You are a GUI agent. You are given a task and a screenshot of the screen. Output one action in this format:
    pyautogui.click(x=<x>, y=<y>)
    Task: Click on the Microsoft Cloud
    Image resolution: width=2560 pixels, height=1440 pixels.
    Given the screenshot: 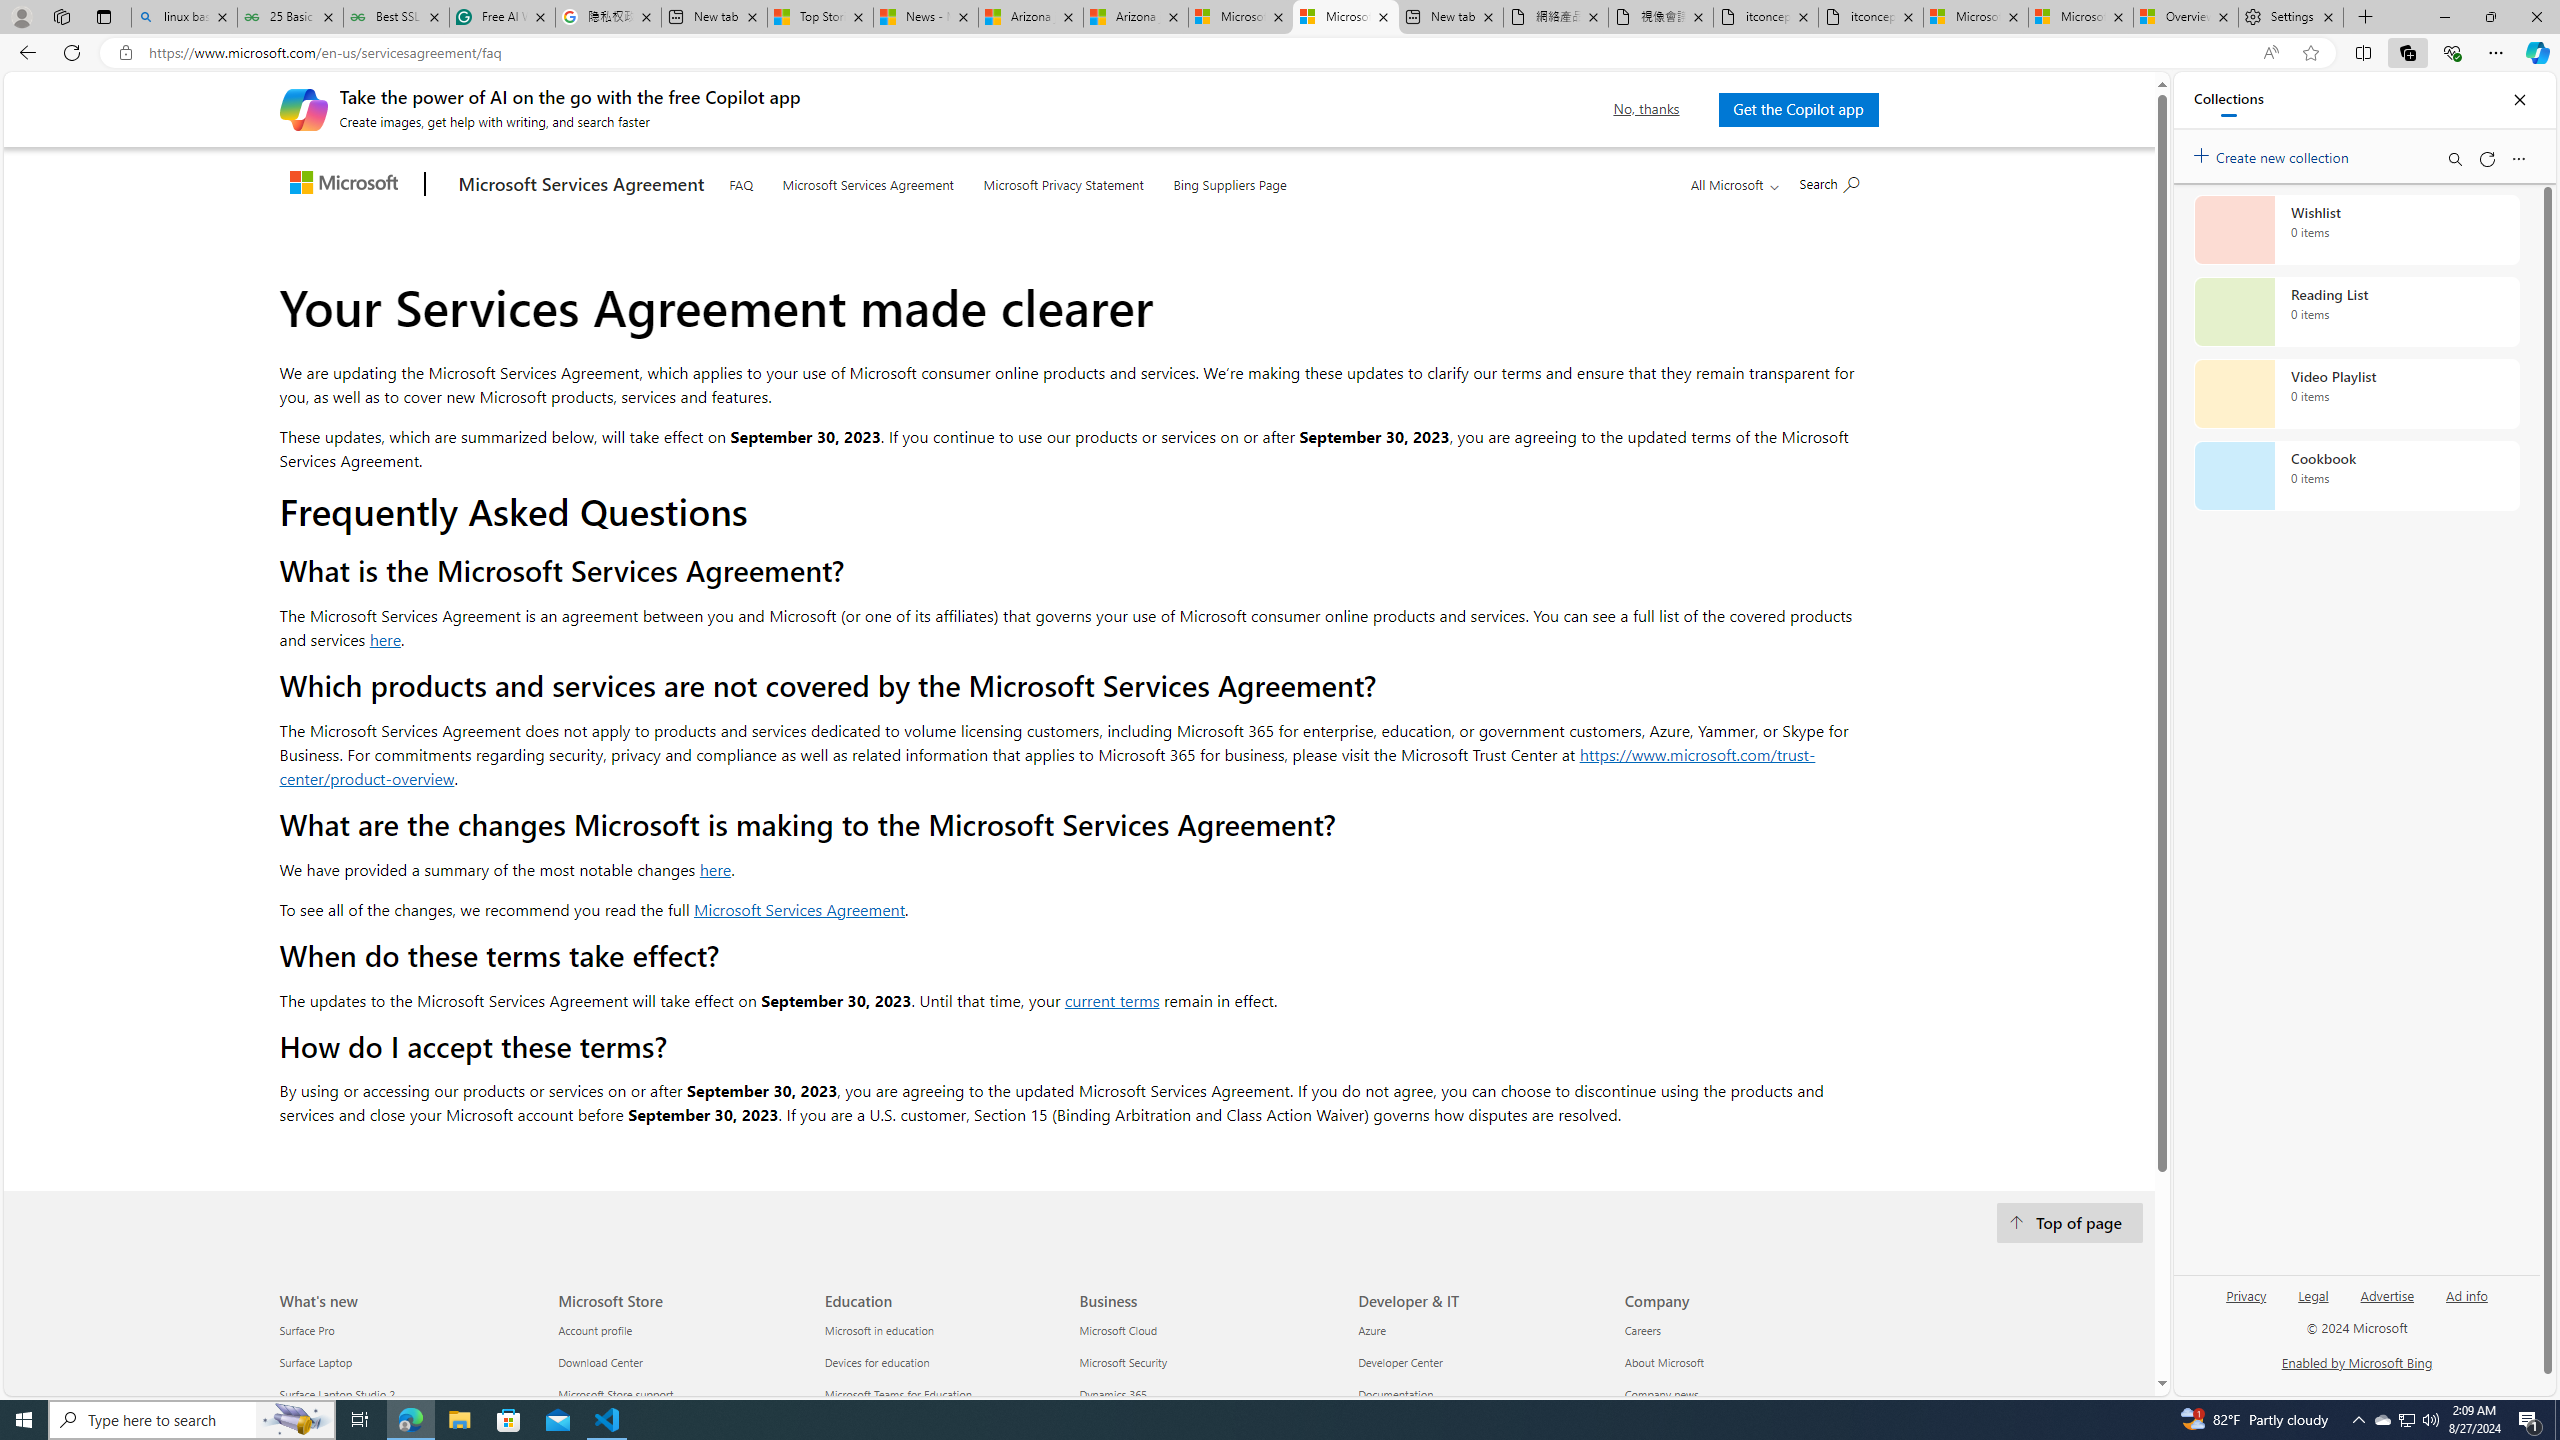 What is the action you would take?
    pyautogui.click(x=1205, y=1330)
    